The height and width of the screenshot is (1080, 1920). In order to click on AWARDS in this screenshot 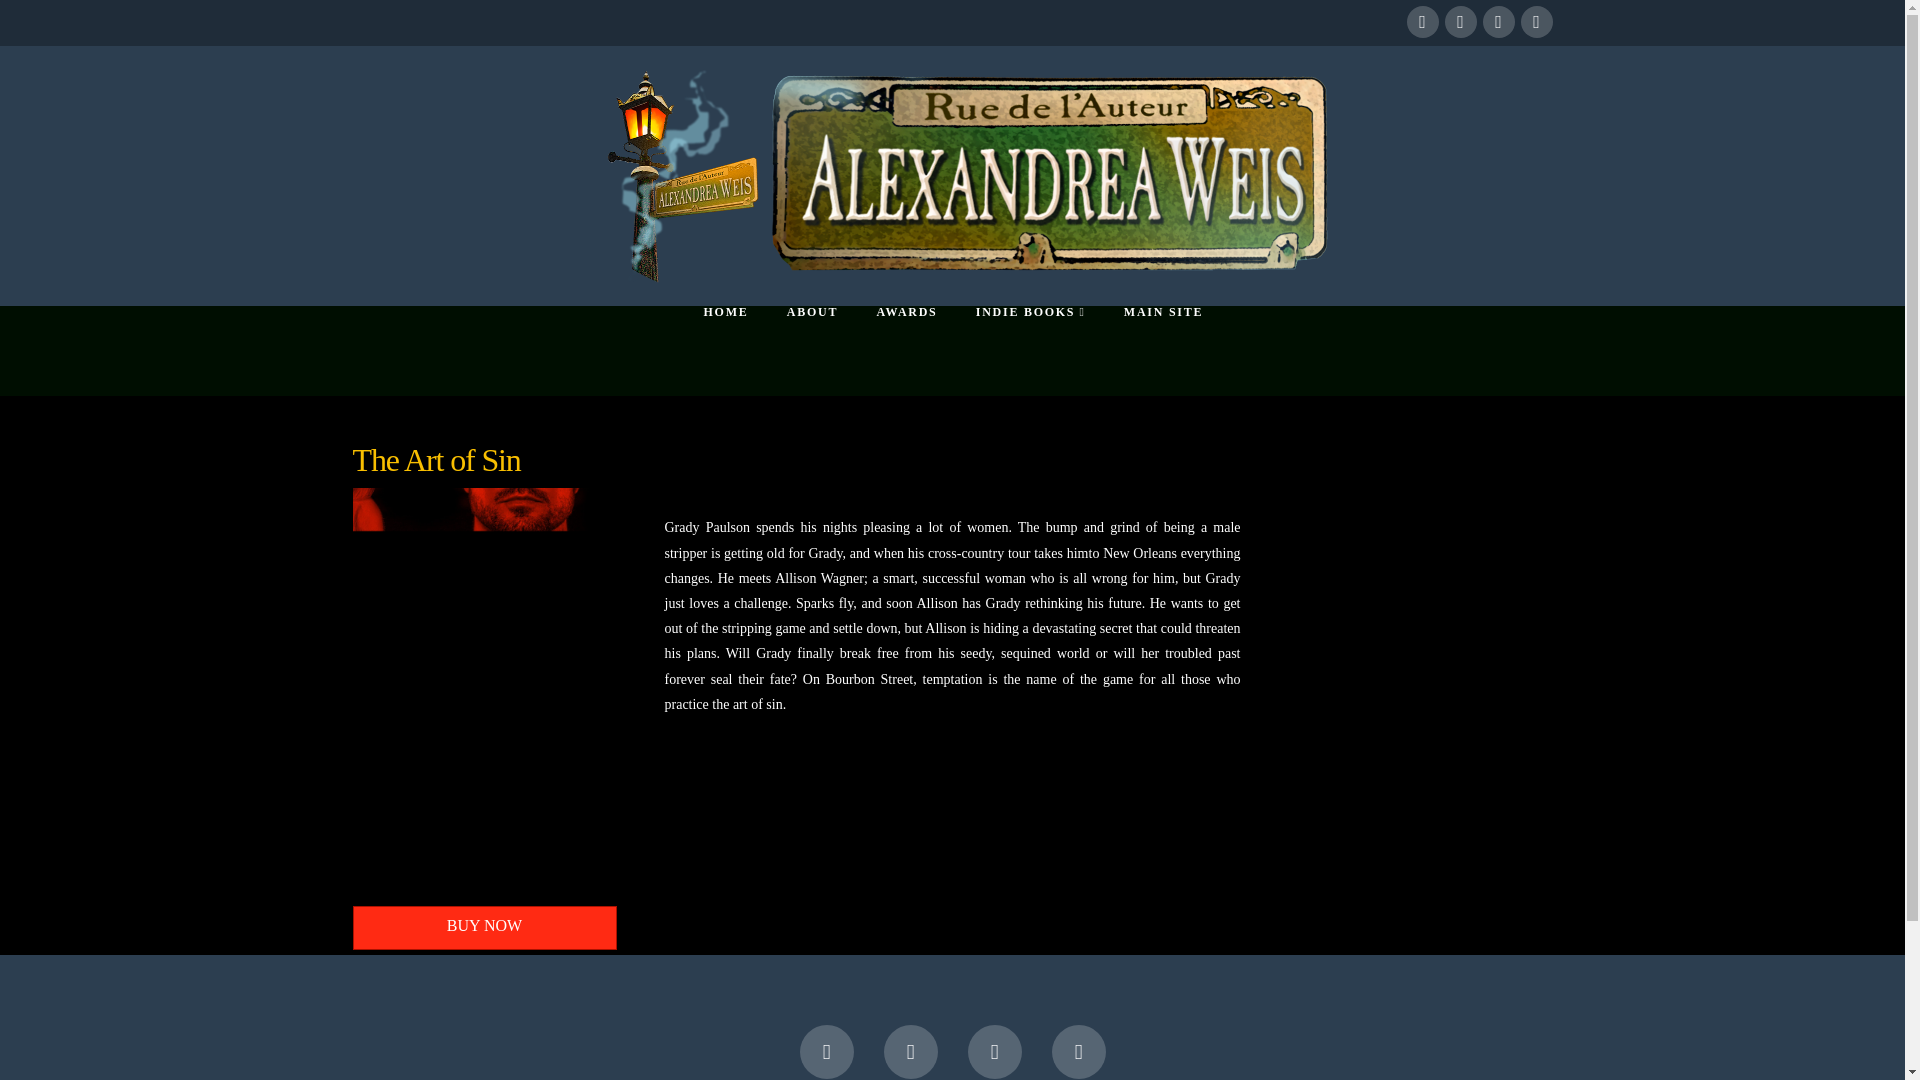, I will do `click(905, 350)`.